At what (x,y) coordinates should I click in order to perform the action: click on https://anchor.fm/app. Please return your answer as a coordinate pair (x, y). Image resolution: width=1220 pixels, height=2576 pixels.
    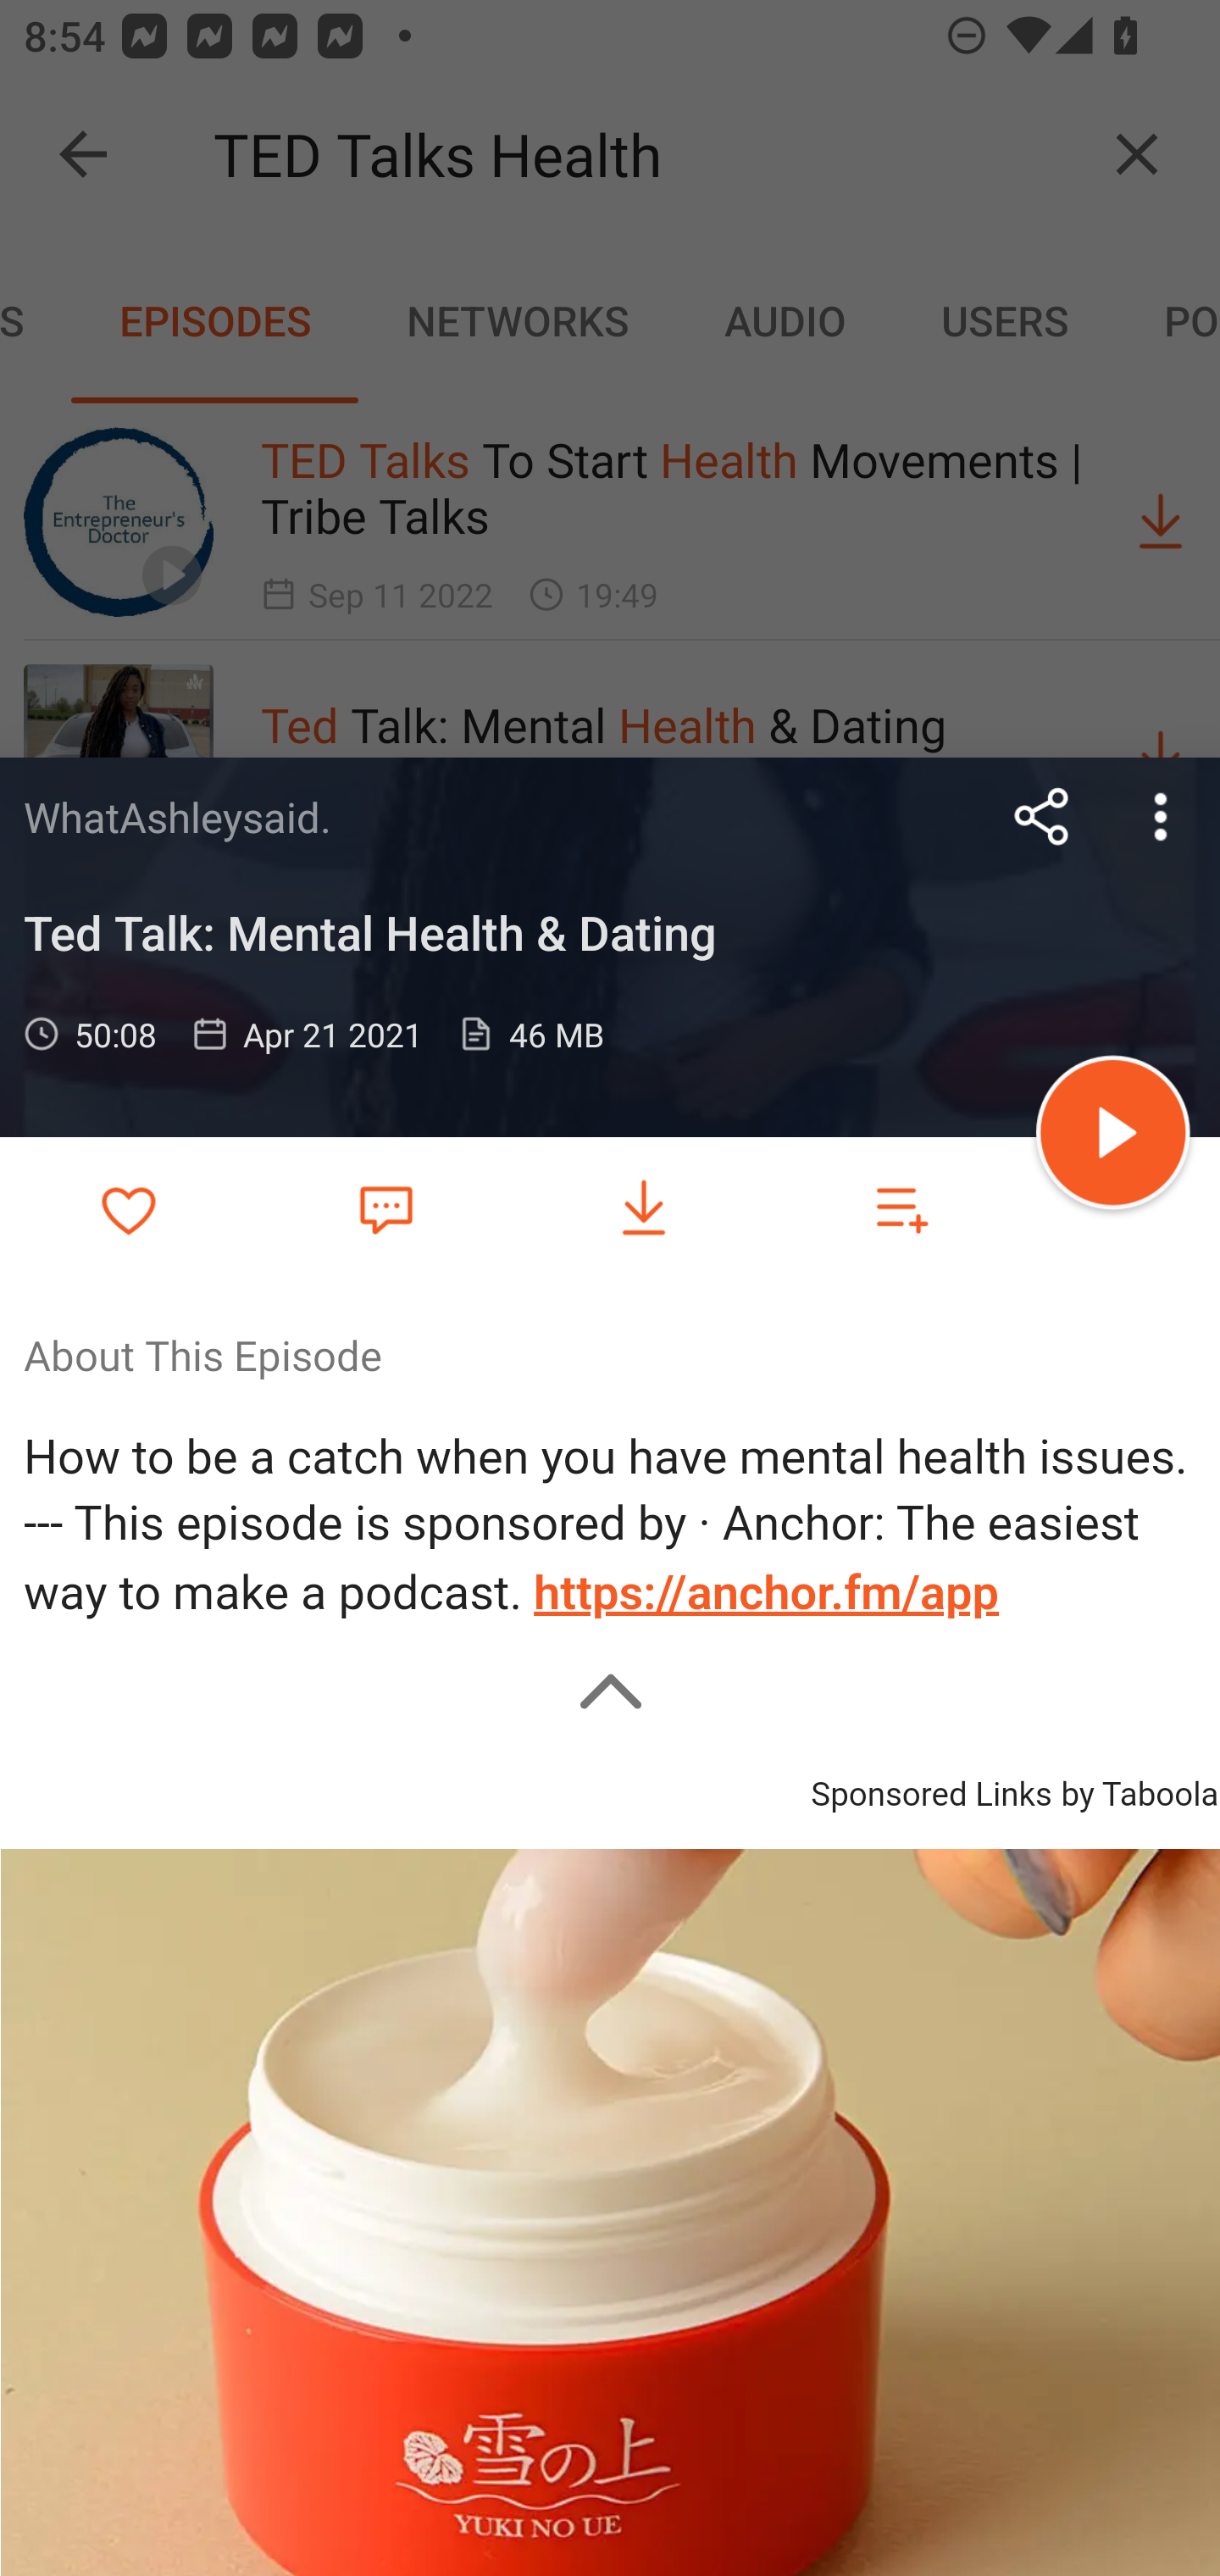
    Looking at the image, I should click on (768, 1593).